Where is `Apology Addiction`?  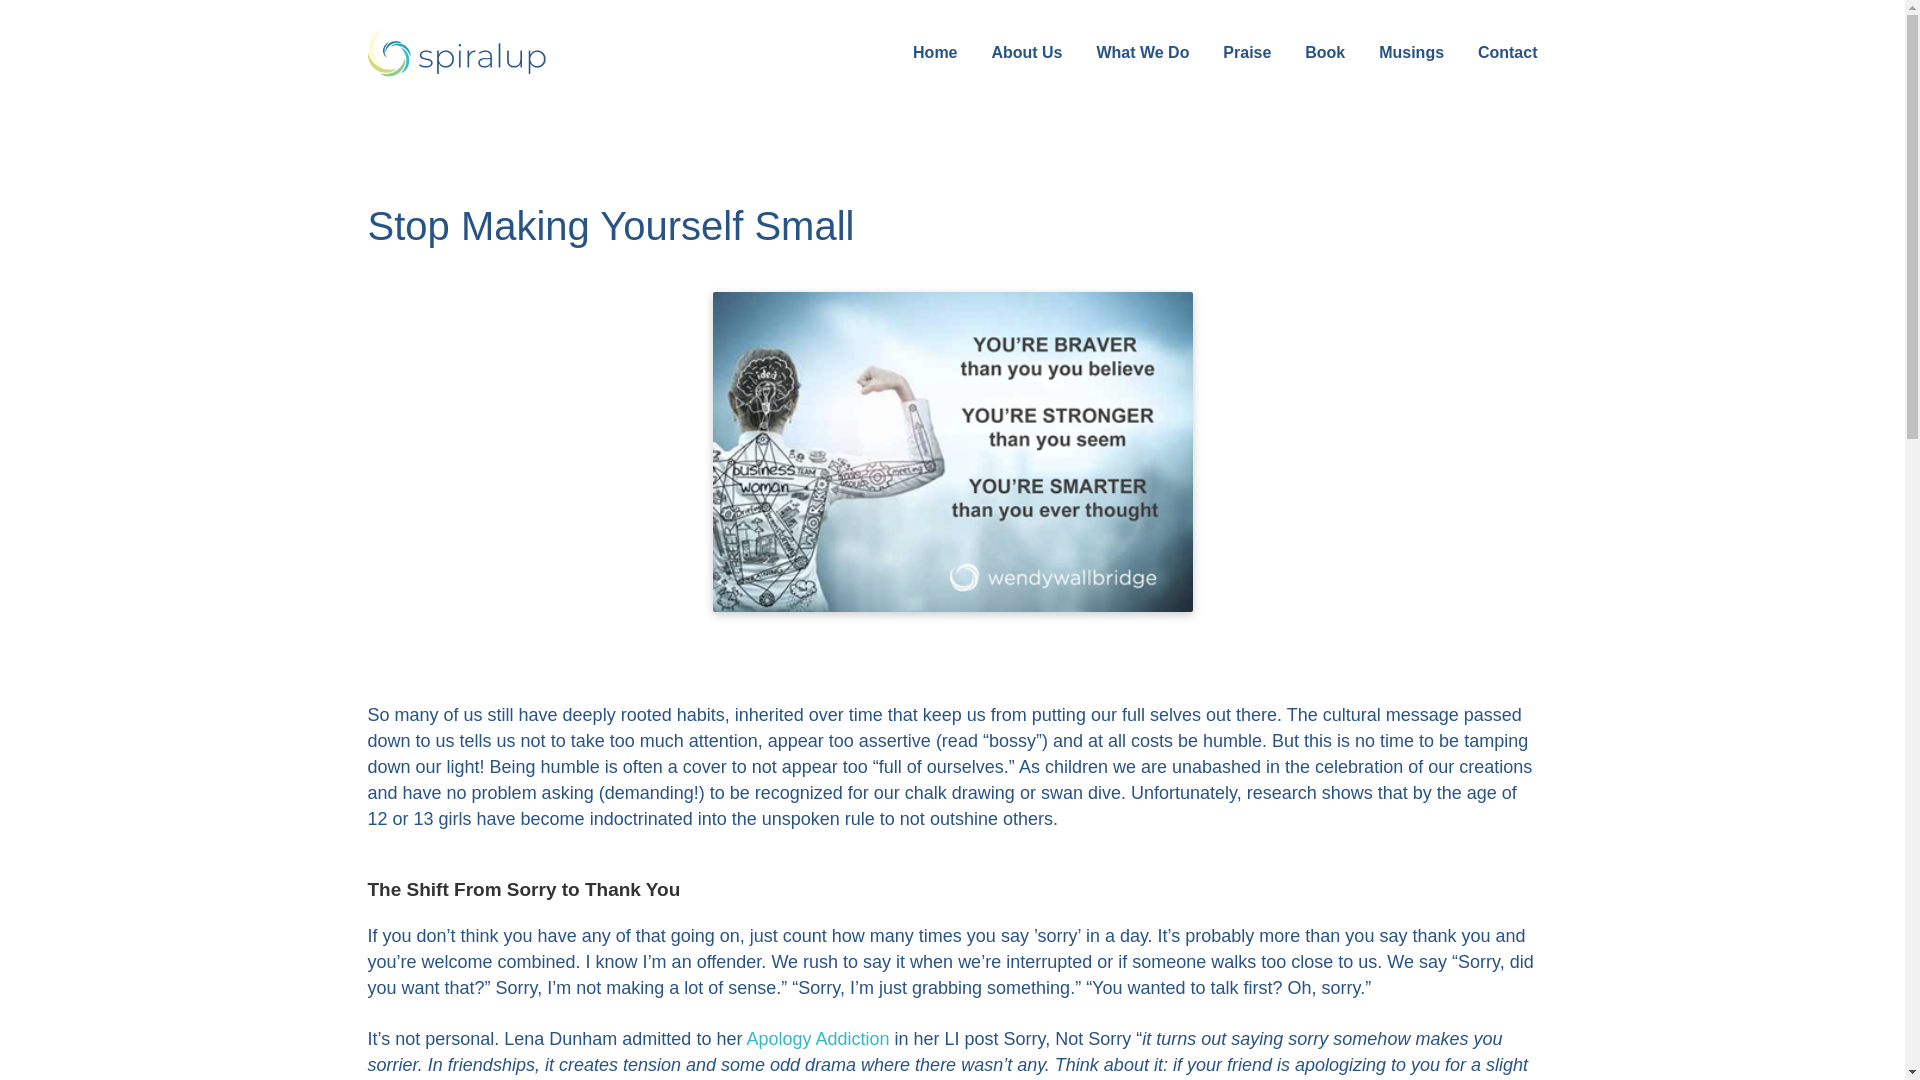 Apology Addiction is located at coordinates (817, 1038).